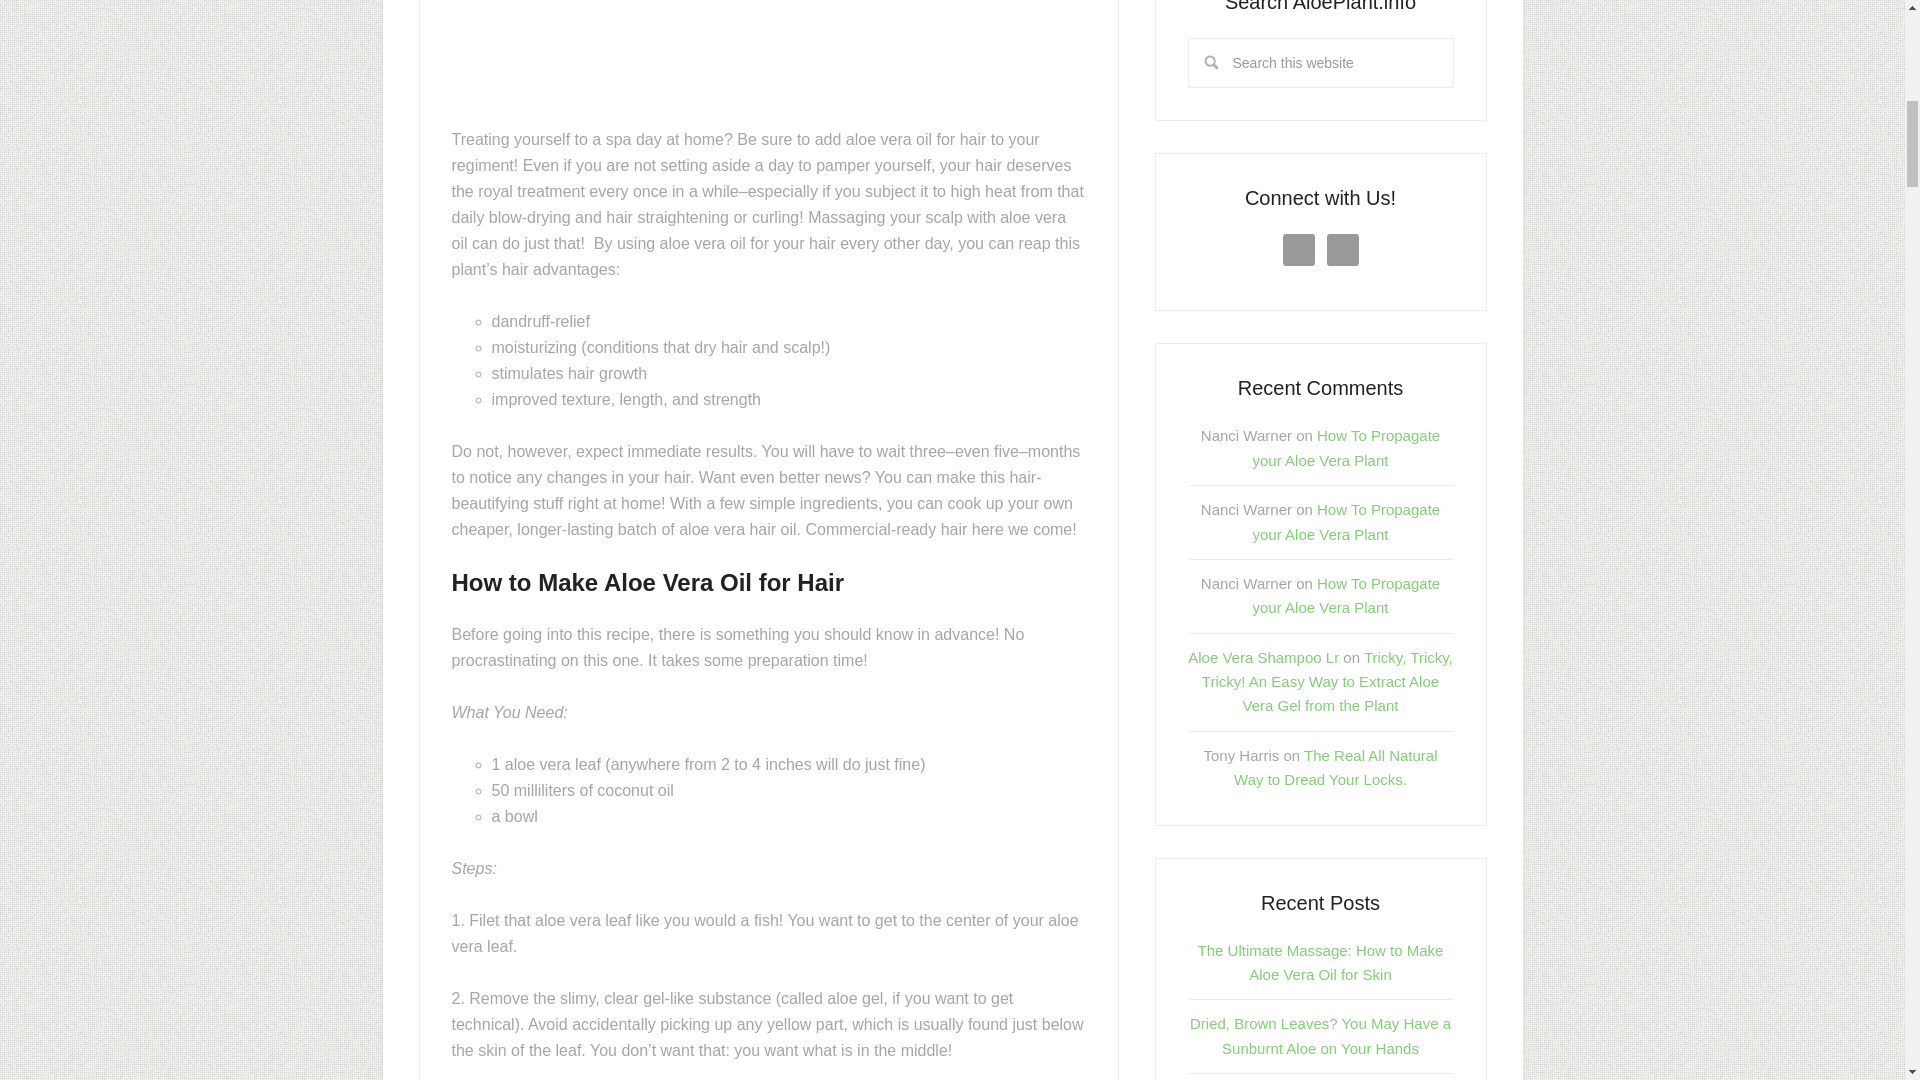 The height and width of the screenshot is (1080, 1920). I want to click on Advertisement, so click(768, 59).